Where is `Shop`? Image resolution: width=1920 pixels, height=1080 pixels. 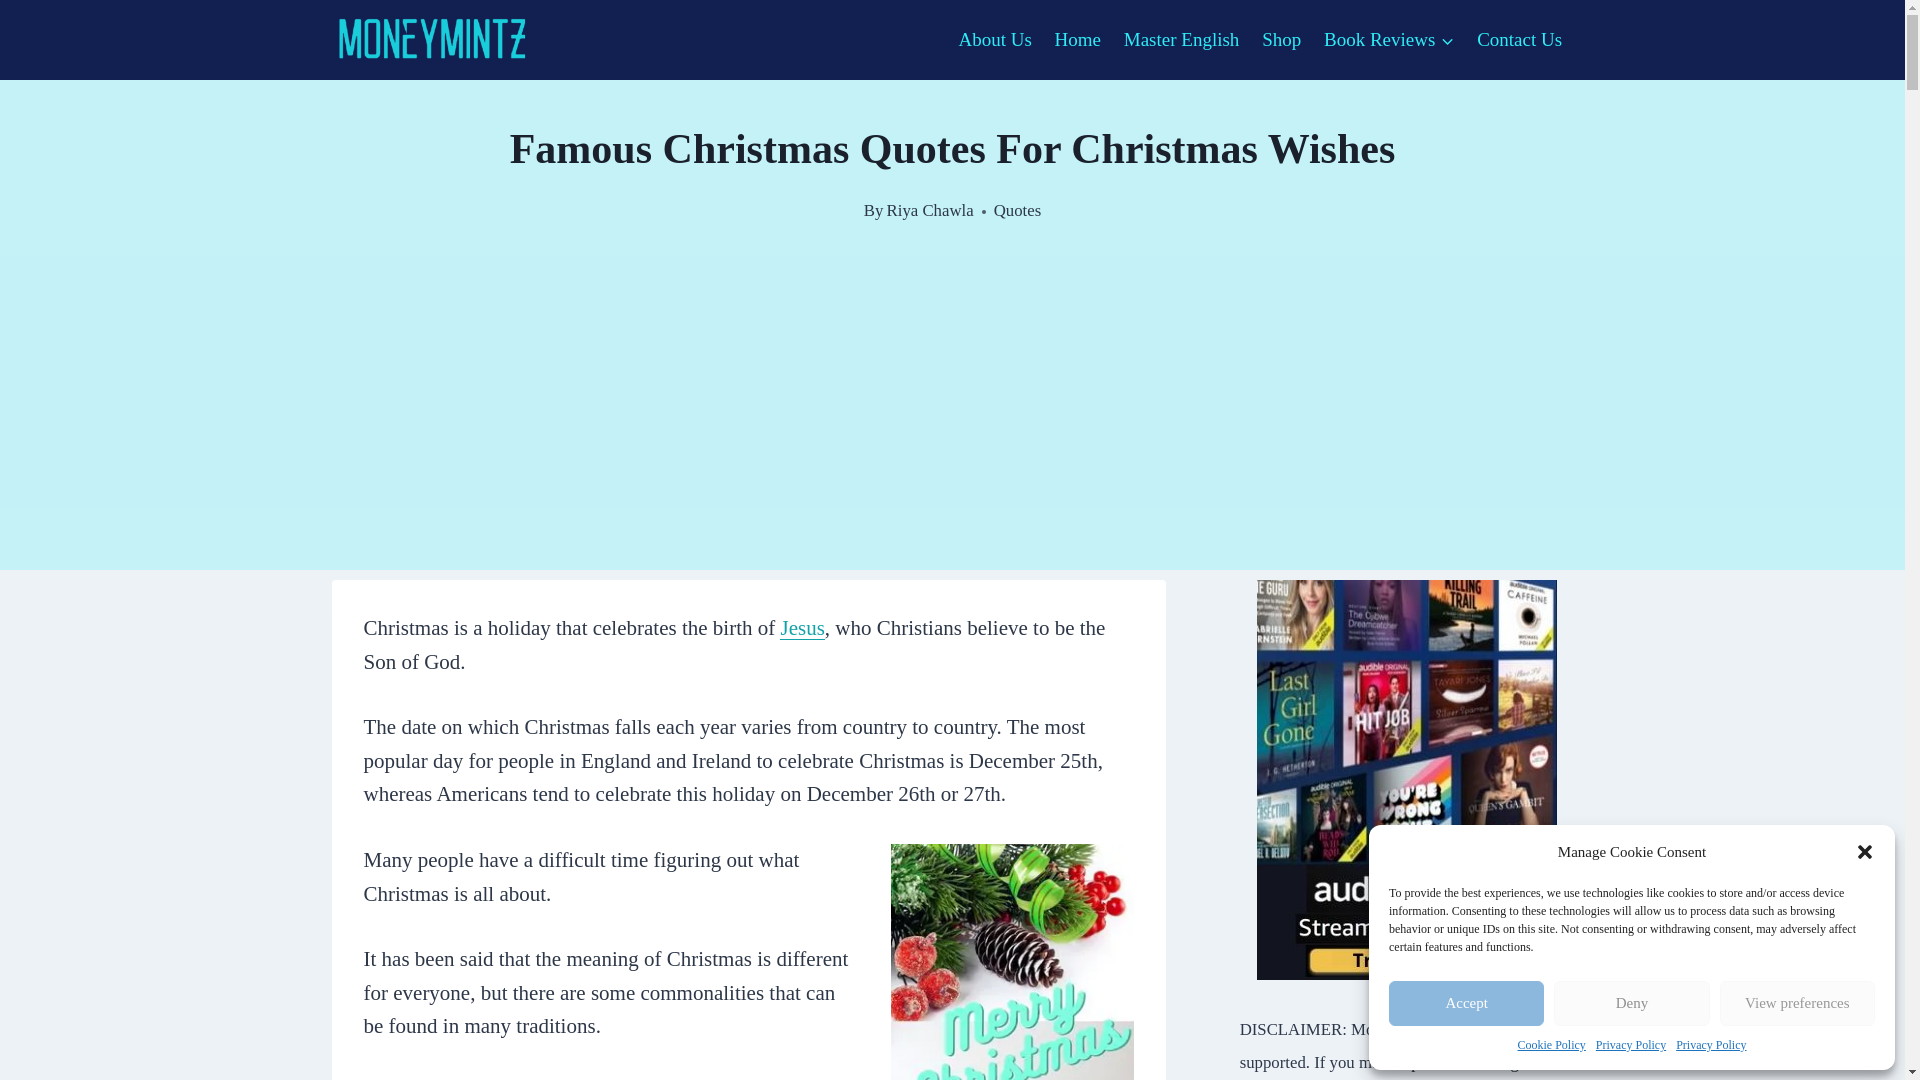
Shop is located at coordinates (1282, 38).